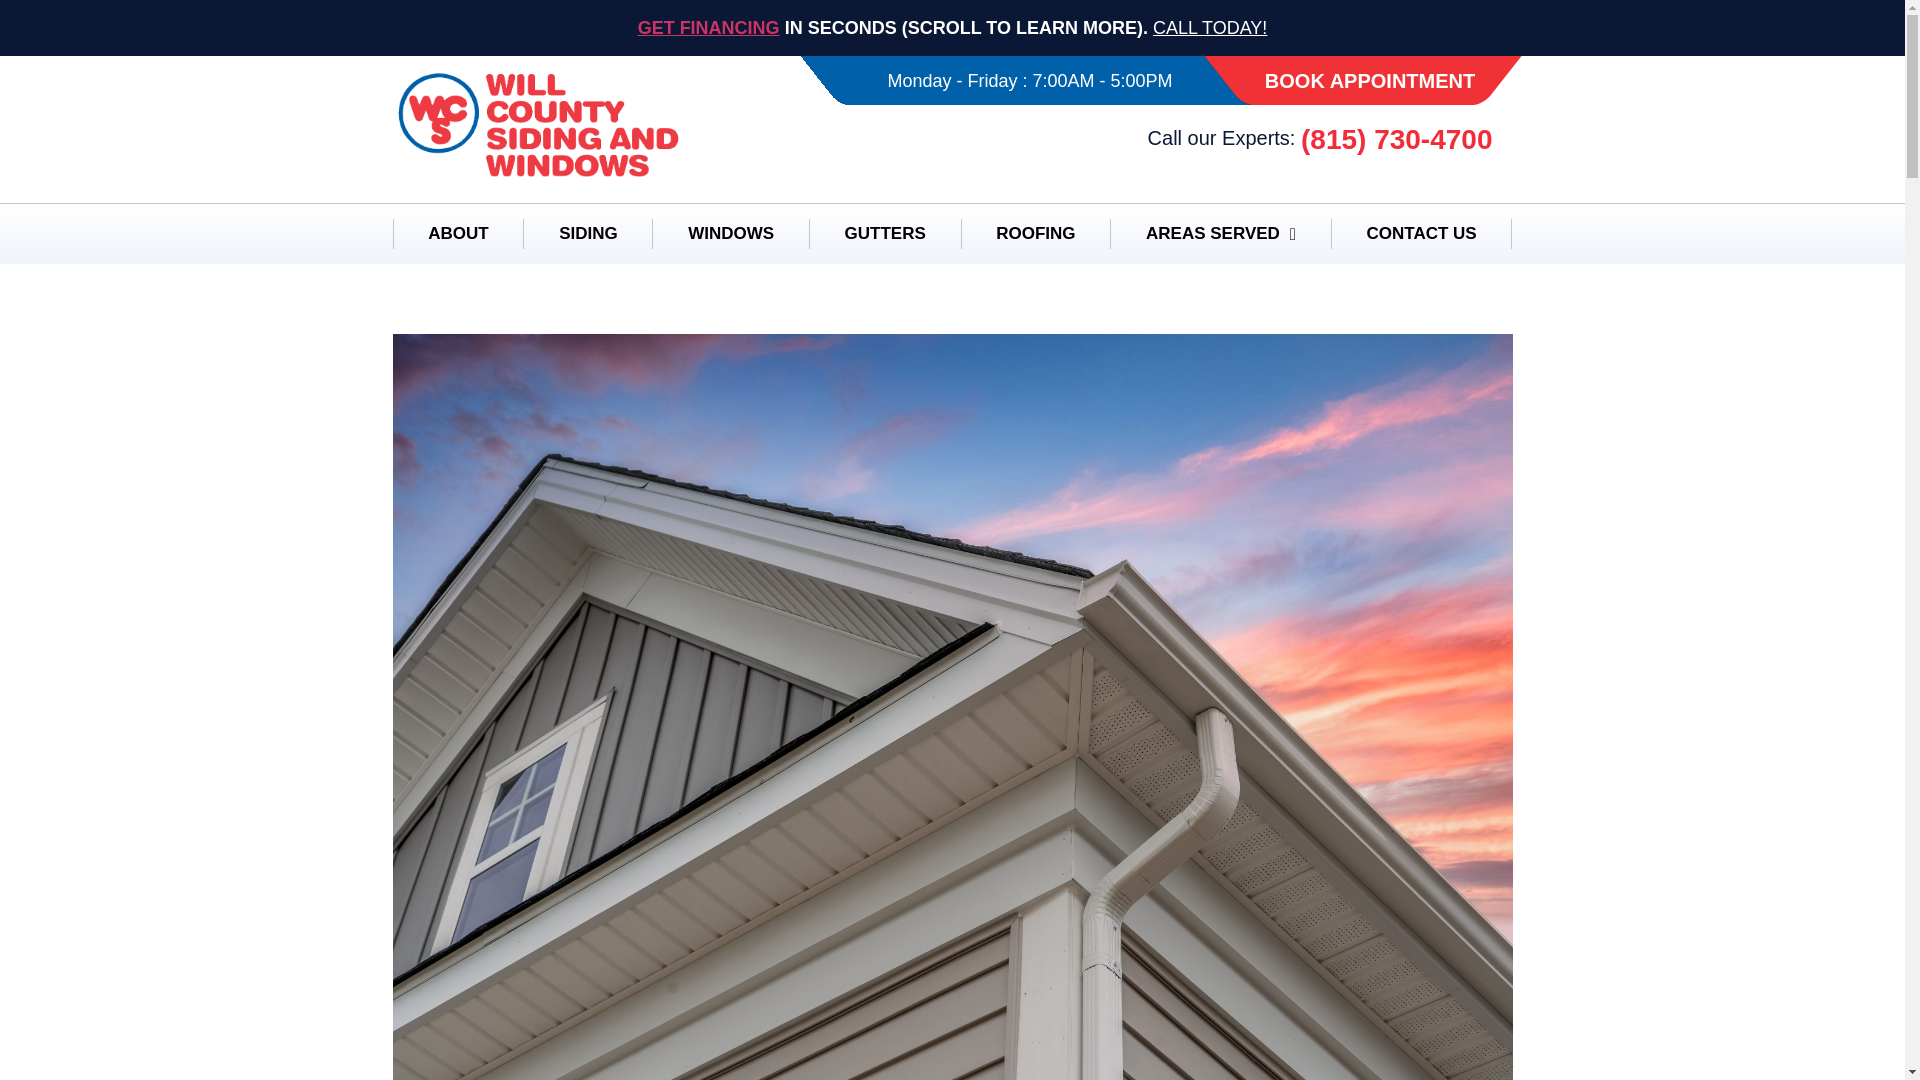 This screenshot has height=1080, width=1920. What do you see at coordinates (884, 234) in the screenshot?
I see `GUTTERS` at bounding box center [884, 234].